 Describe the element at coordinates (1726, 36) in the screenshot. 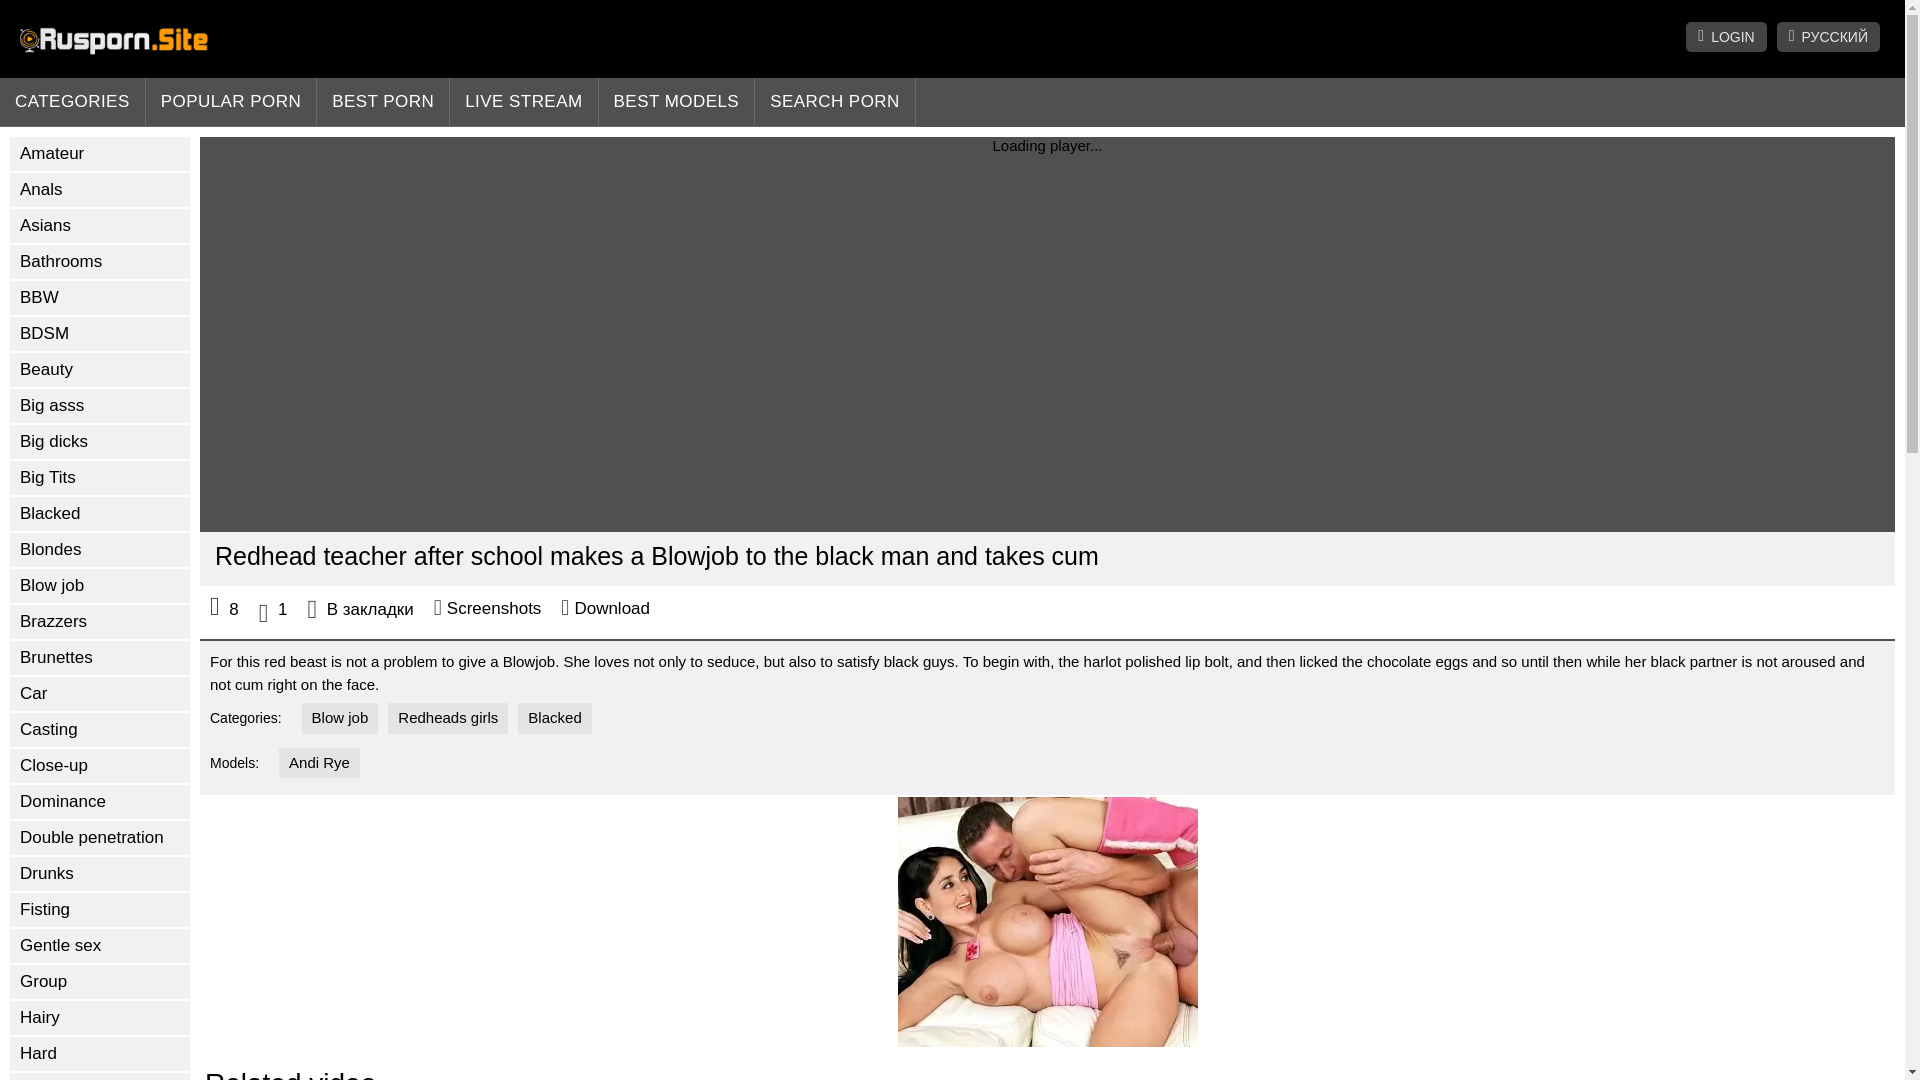

I see `LOGIN` at that location.